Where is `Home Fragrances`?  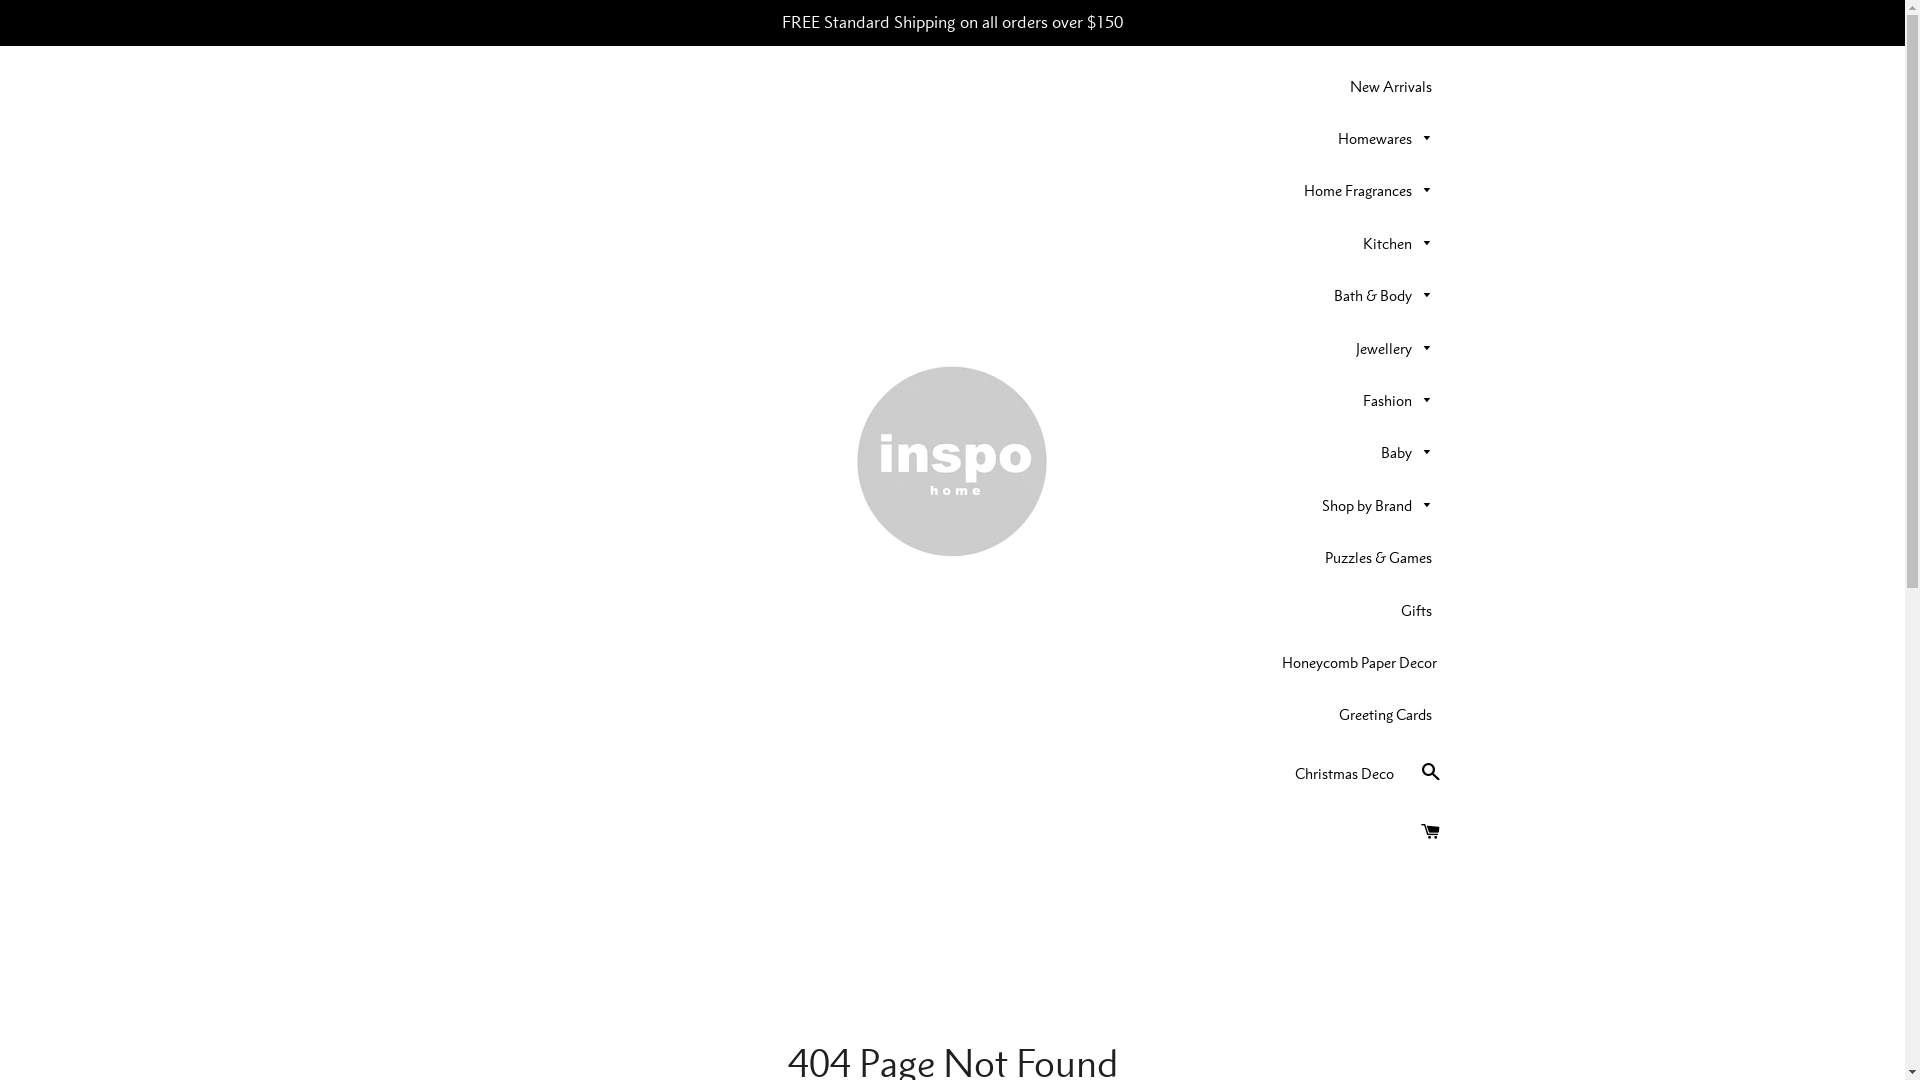
Home Fragrances is located at coordinates (1368, 191).